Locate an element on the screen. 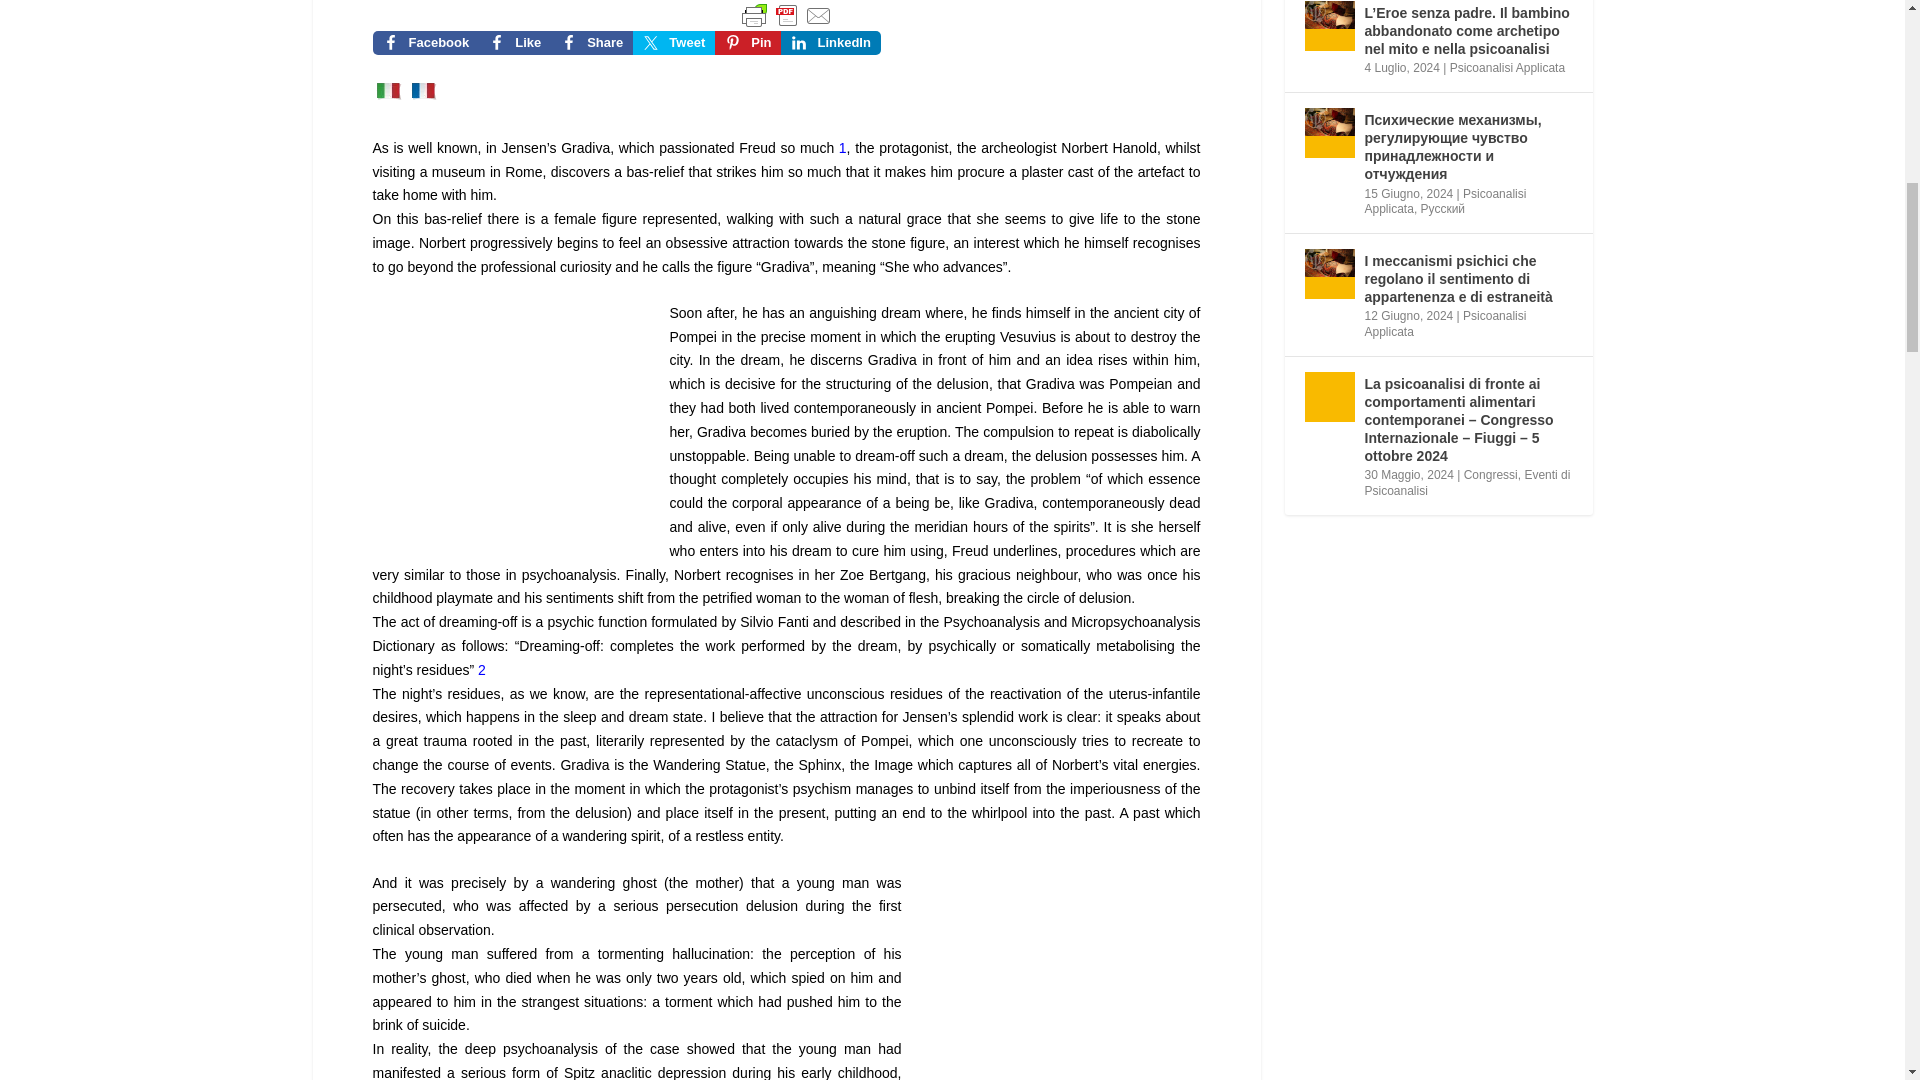 This screenshot has width=1920, height=1080. Share on LinkedIn is located at coordinates (830, 43).